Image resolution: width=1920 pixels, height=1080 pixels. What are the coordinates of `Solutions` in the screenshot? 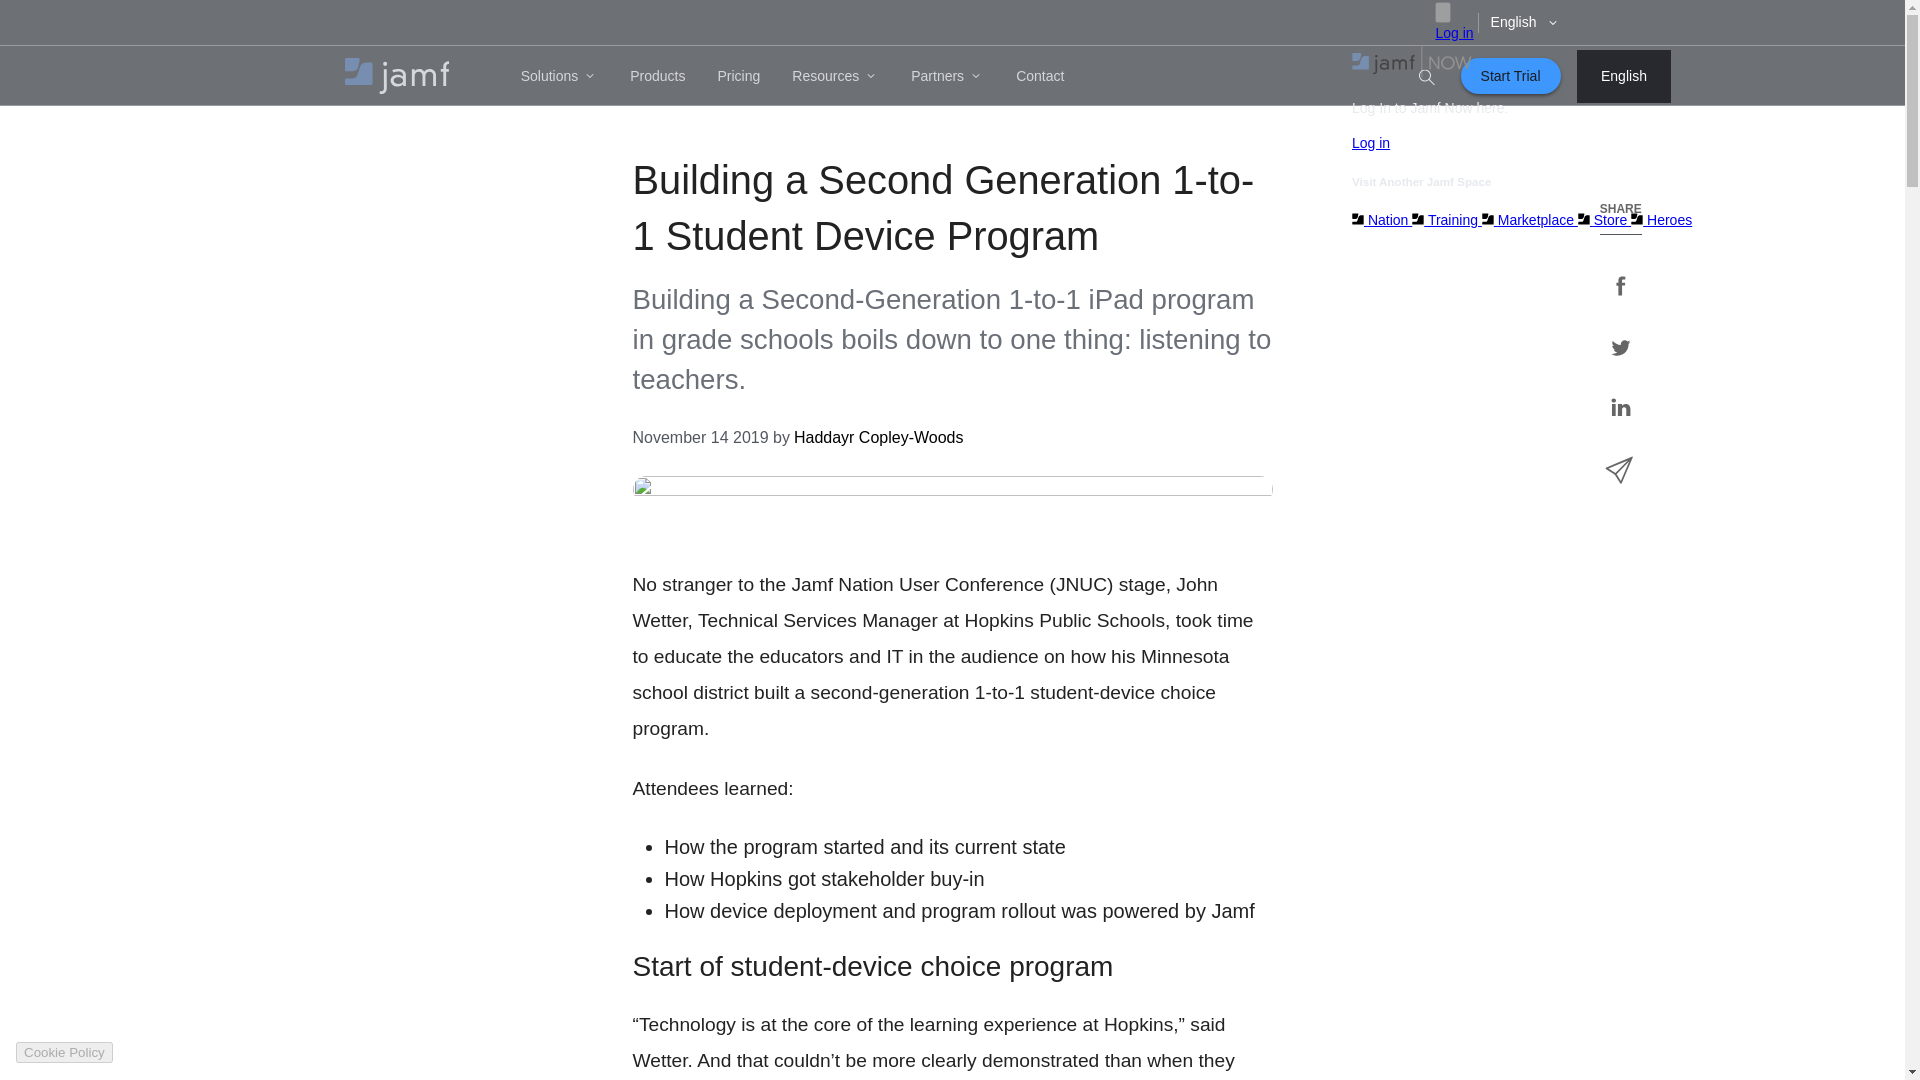 It's located at (559, 76).